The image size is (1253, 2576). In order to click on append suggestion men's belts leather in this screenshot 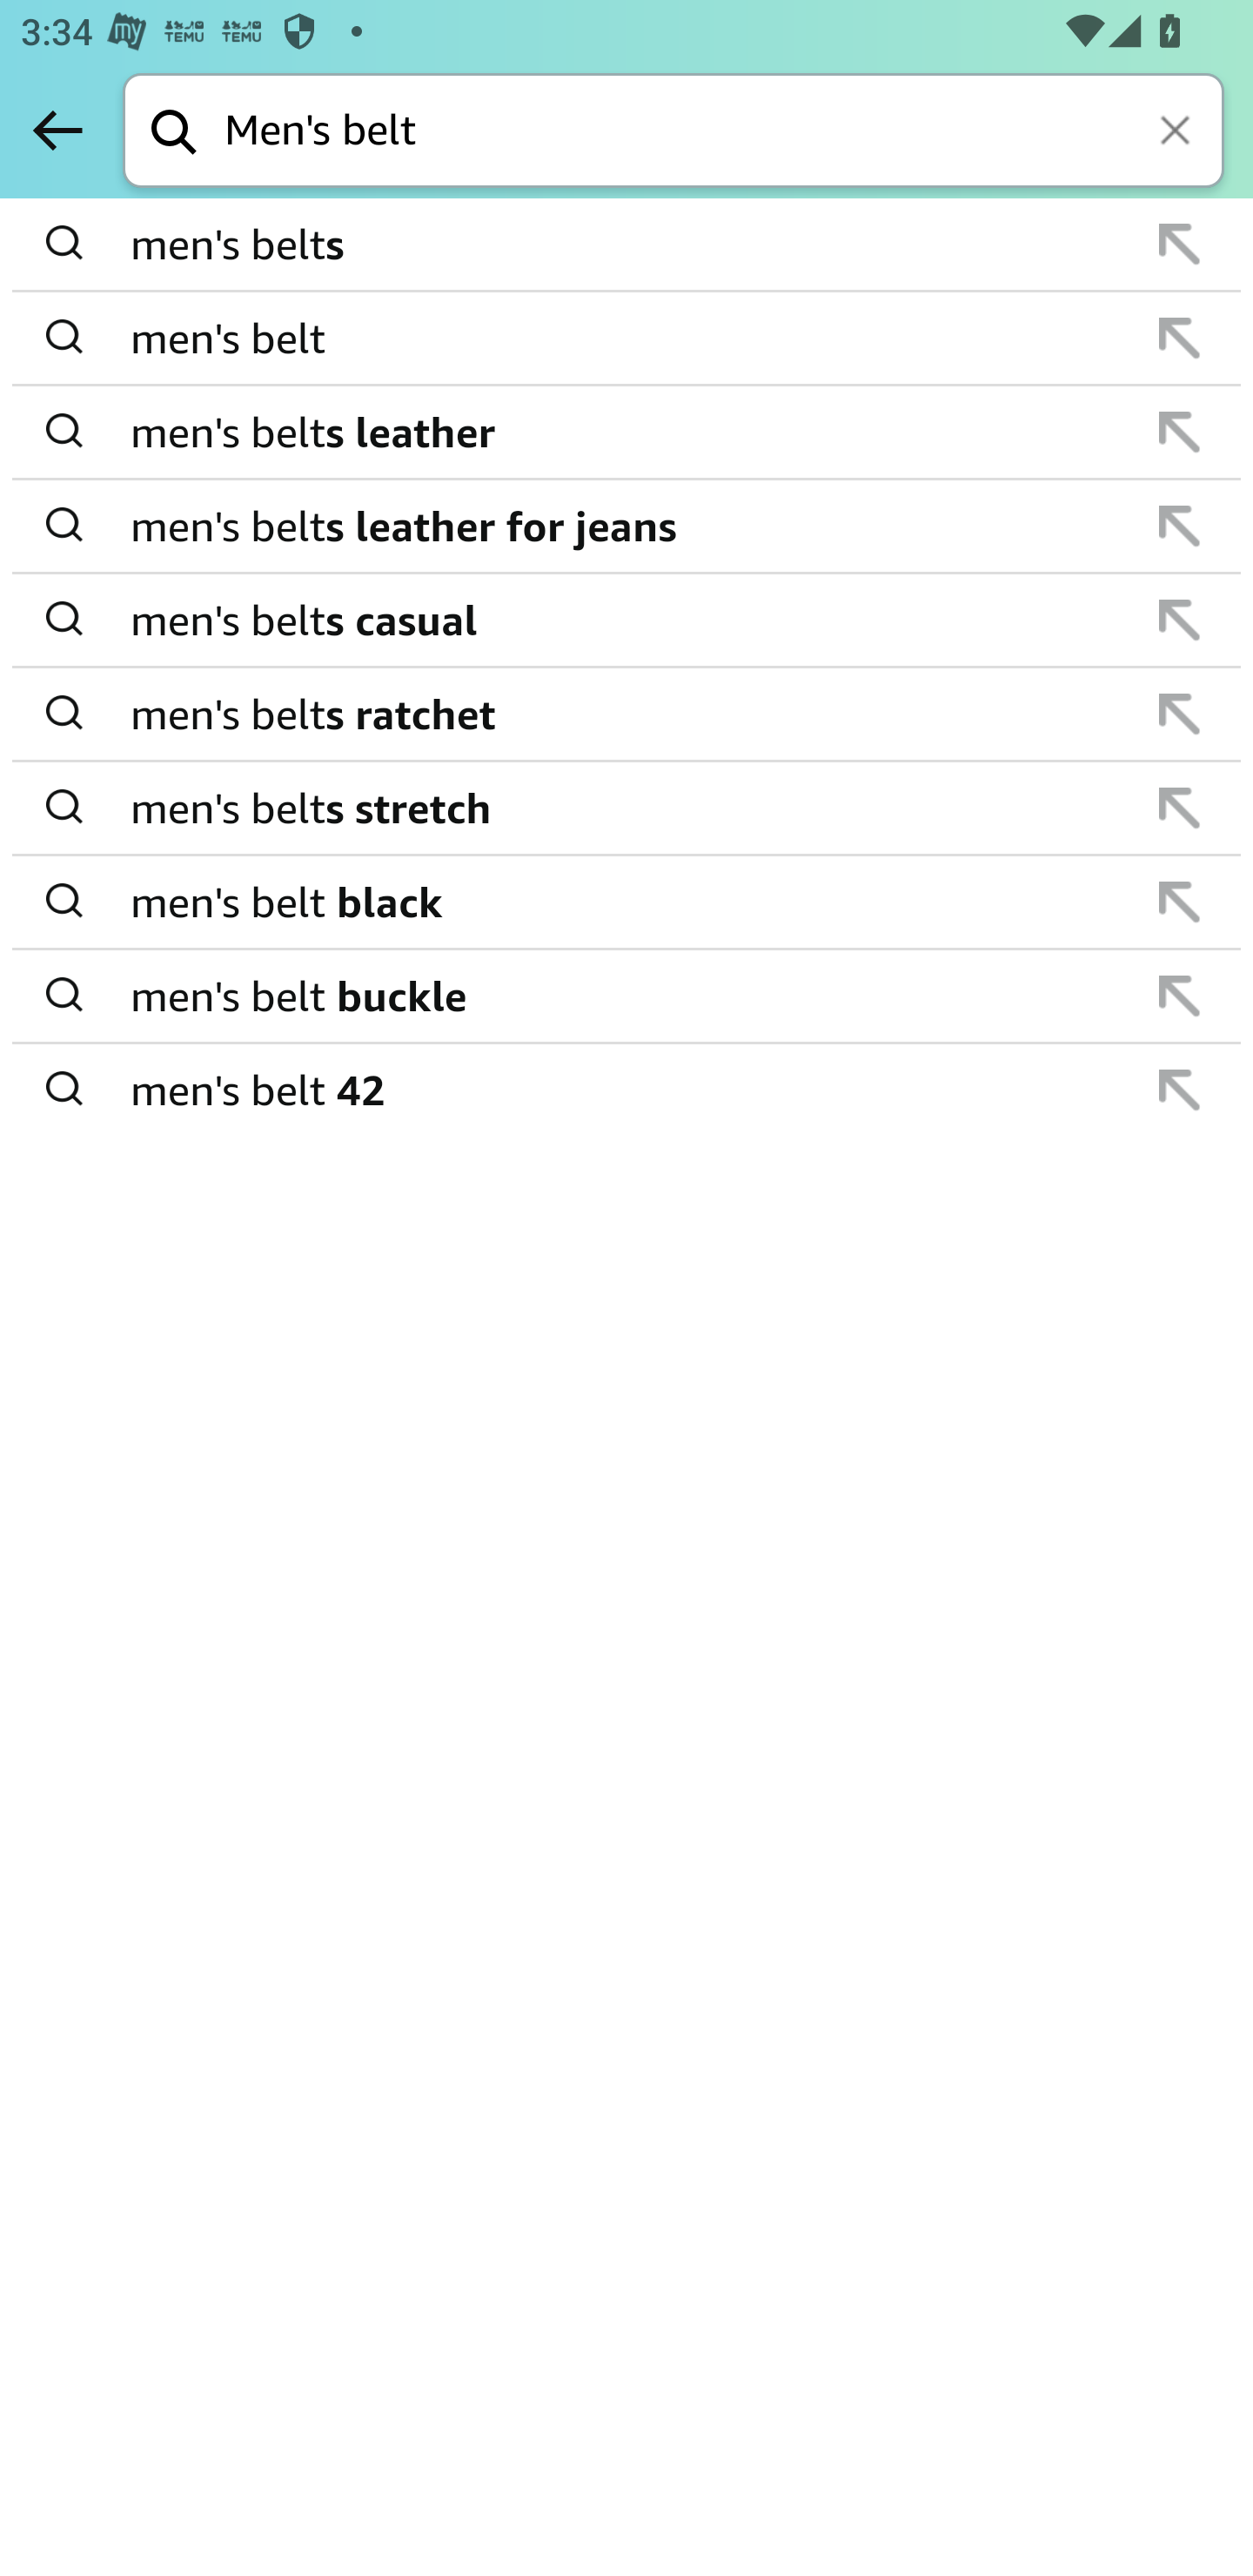, I will do `click(626, 433)`.